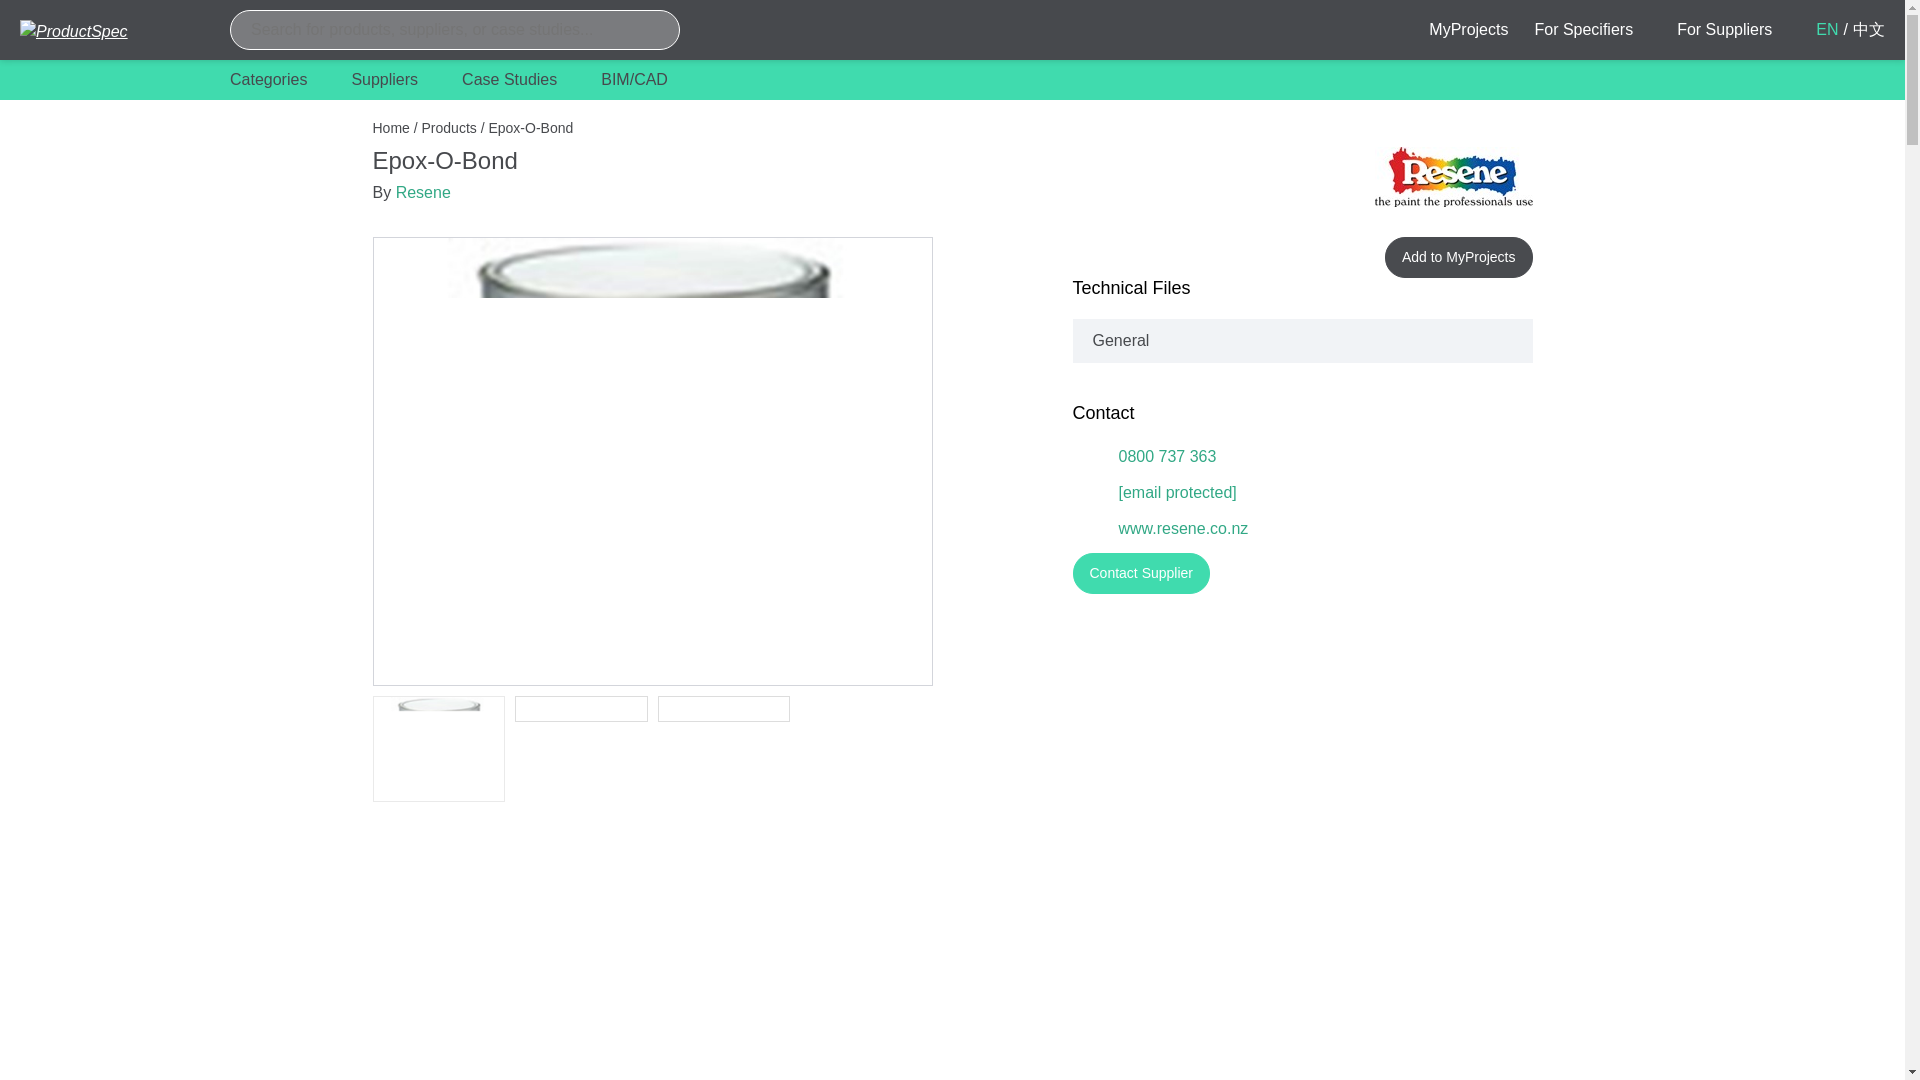 This screenshot has width=1920, height=1080. What do you see at coordinates (1595, 30) in the screenshot?
I see `For Specifiers` at bounding box center [1595, 30].